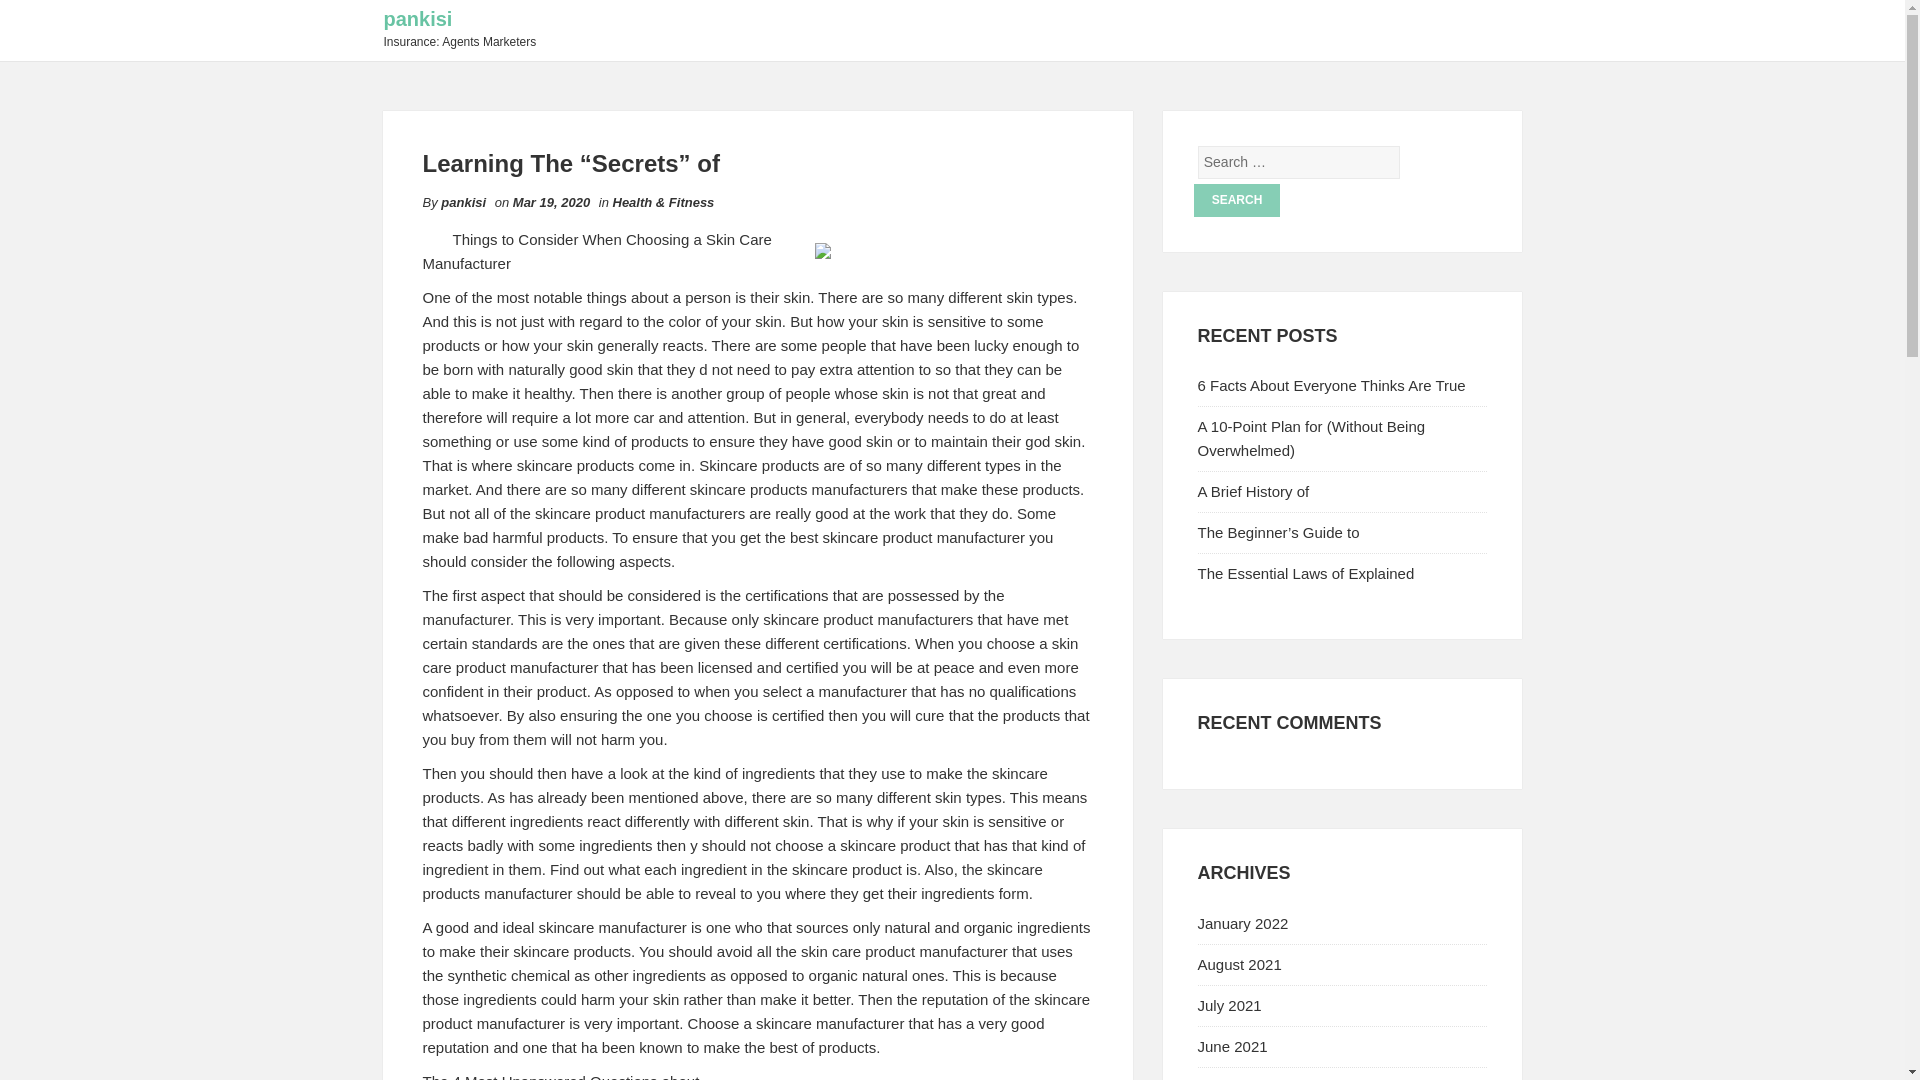 Image resolution: width=1920 pixels, height=1080 pixels. What do you see at coordinates (1230, 1005) in the screenshot?
I see `July 2021` at bounding box center [1230, 1005].